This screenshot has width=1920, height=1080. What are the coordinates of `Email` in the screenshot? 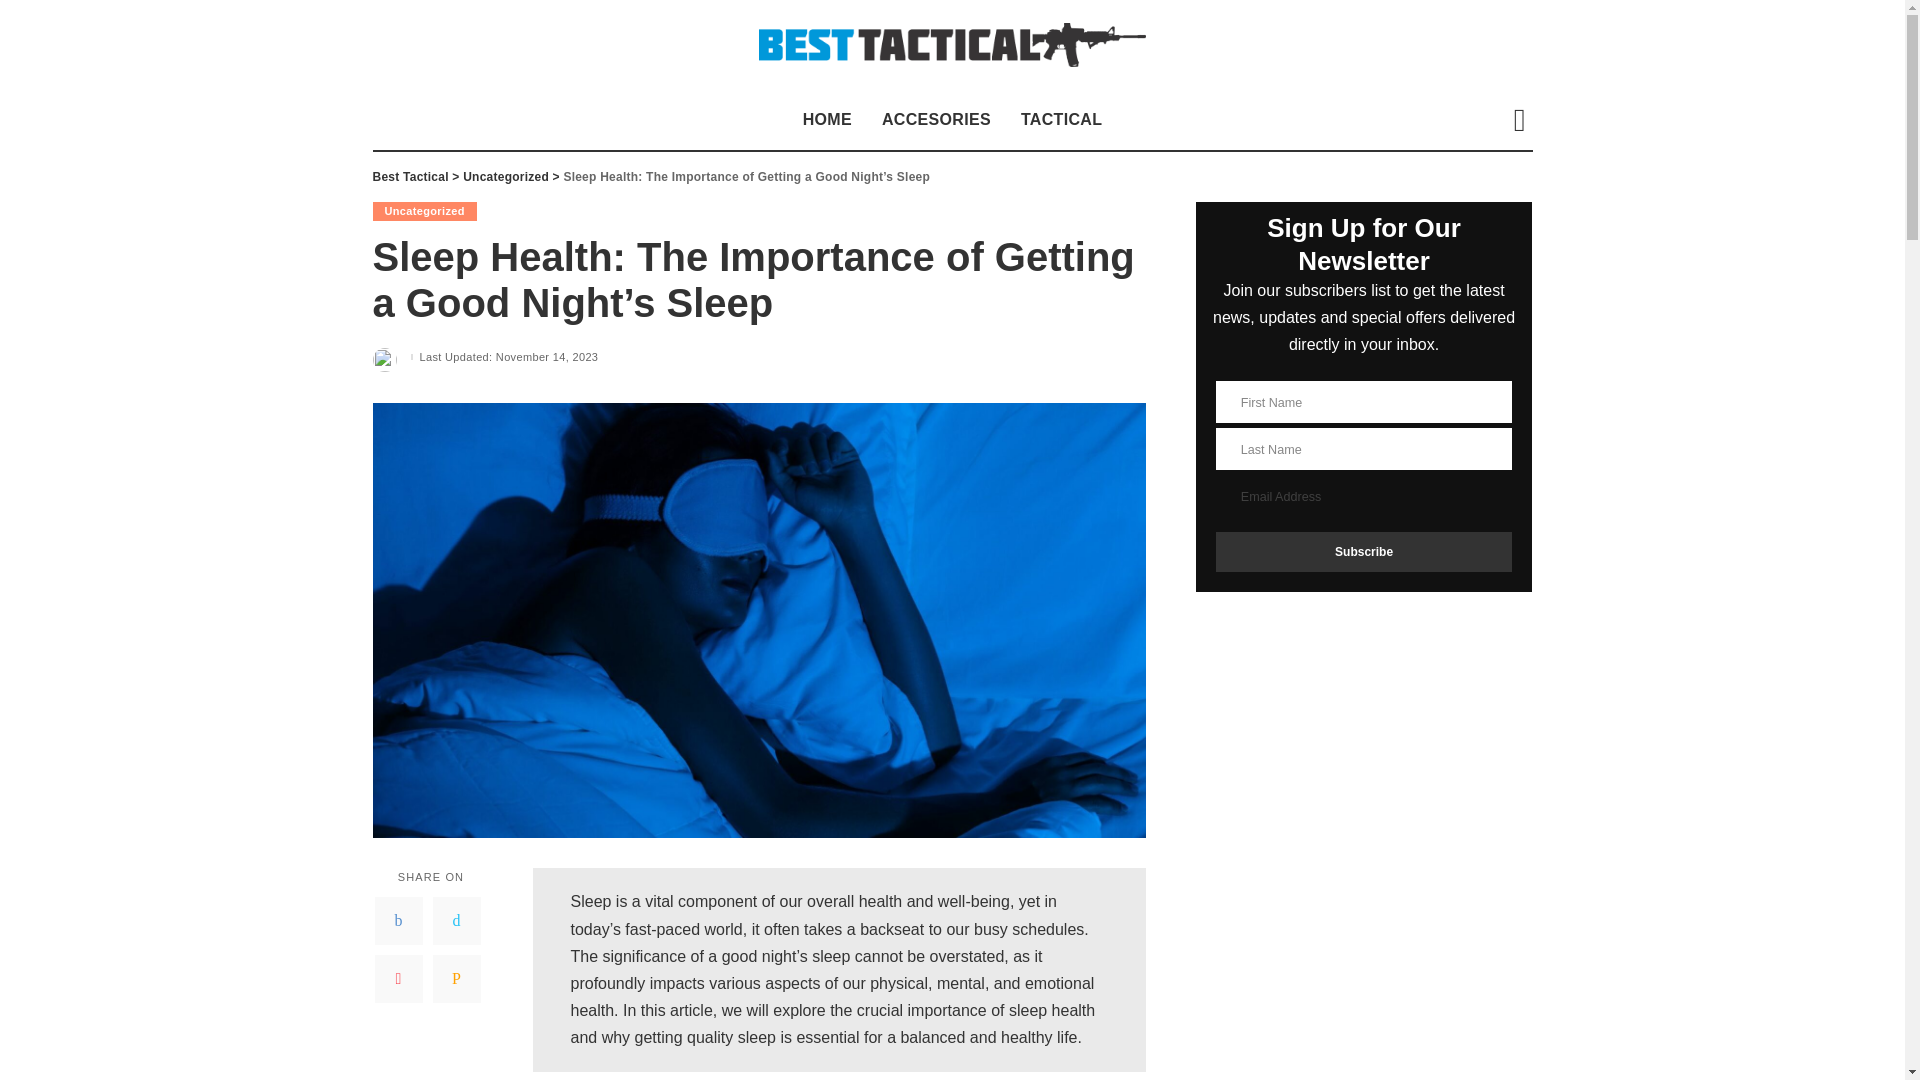 It's located at (456, 978).